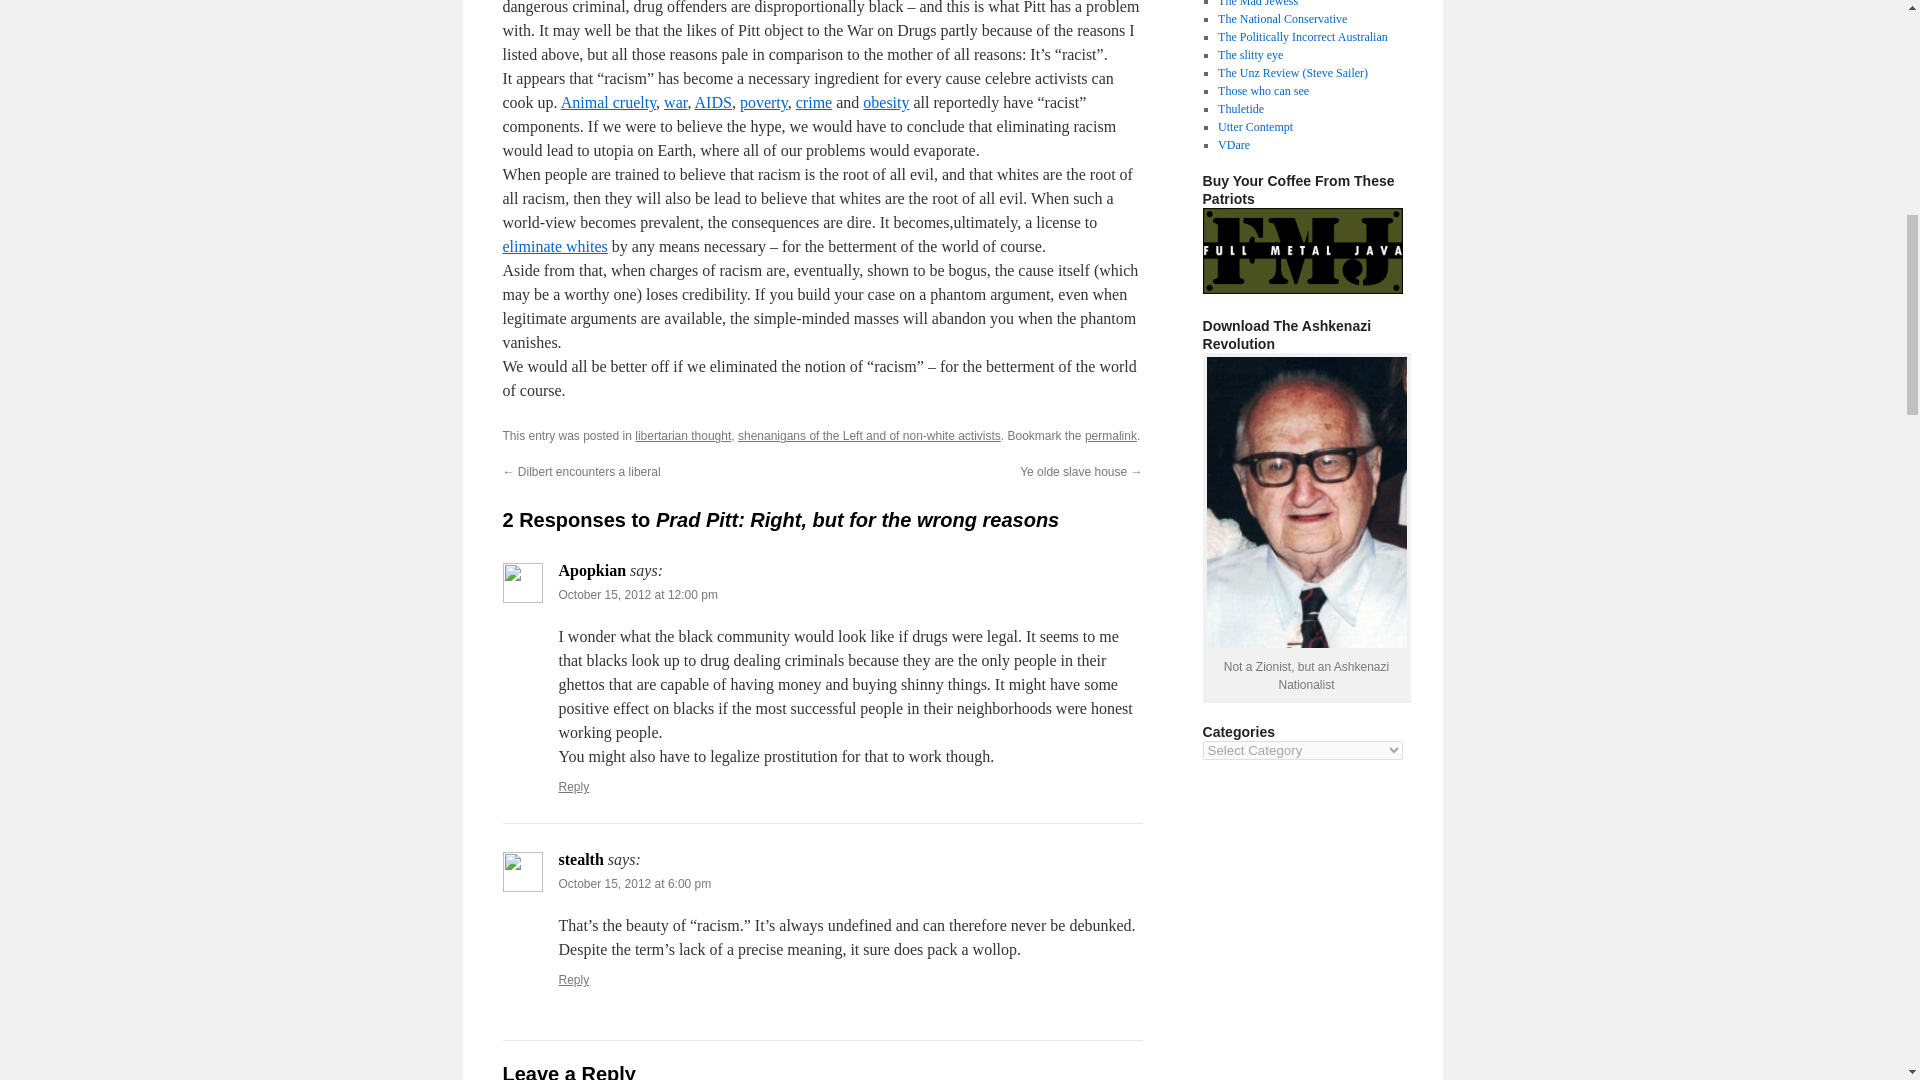 The image size is (1920, 1080). Describe the element at coordinates (713, 102) in the screenshot. I see `AIDS` at that location.